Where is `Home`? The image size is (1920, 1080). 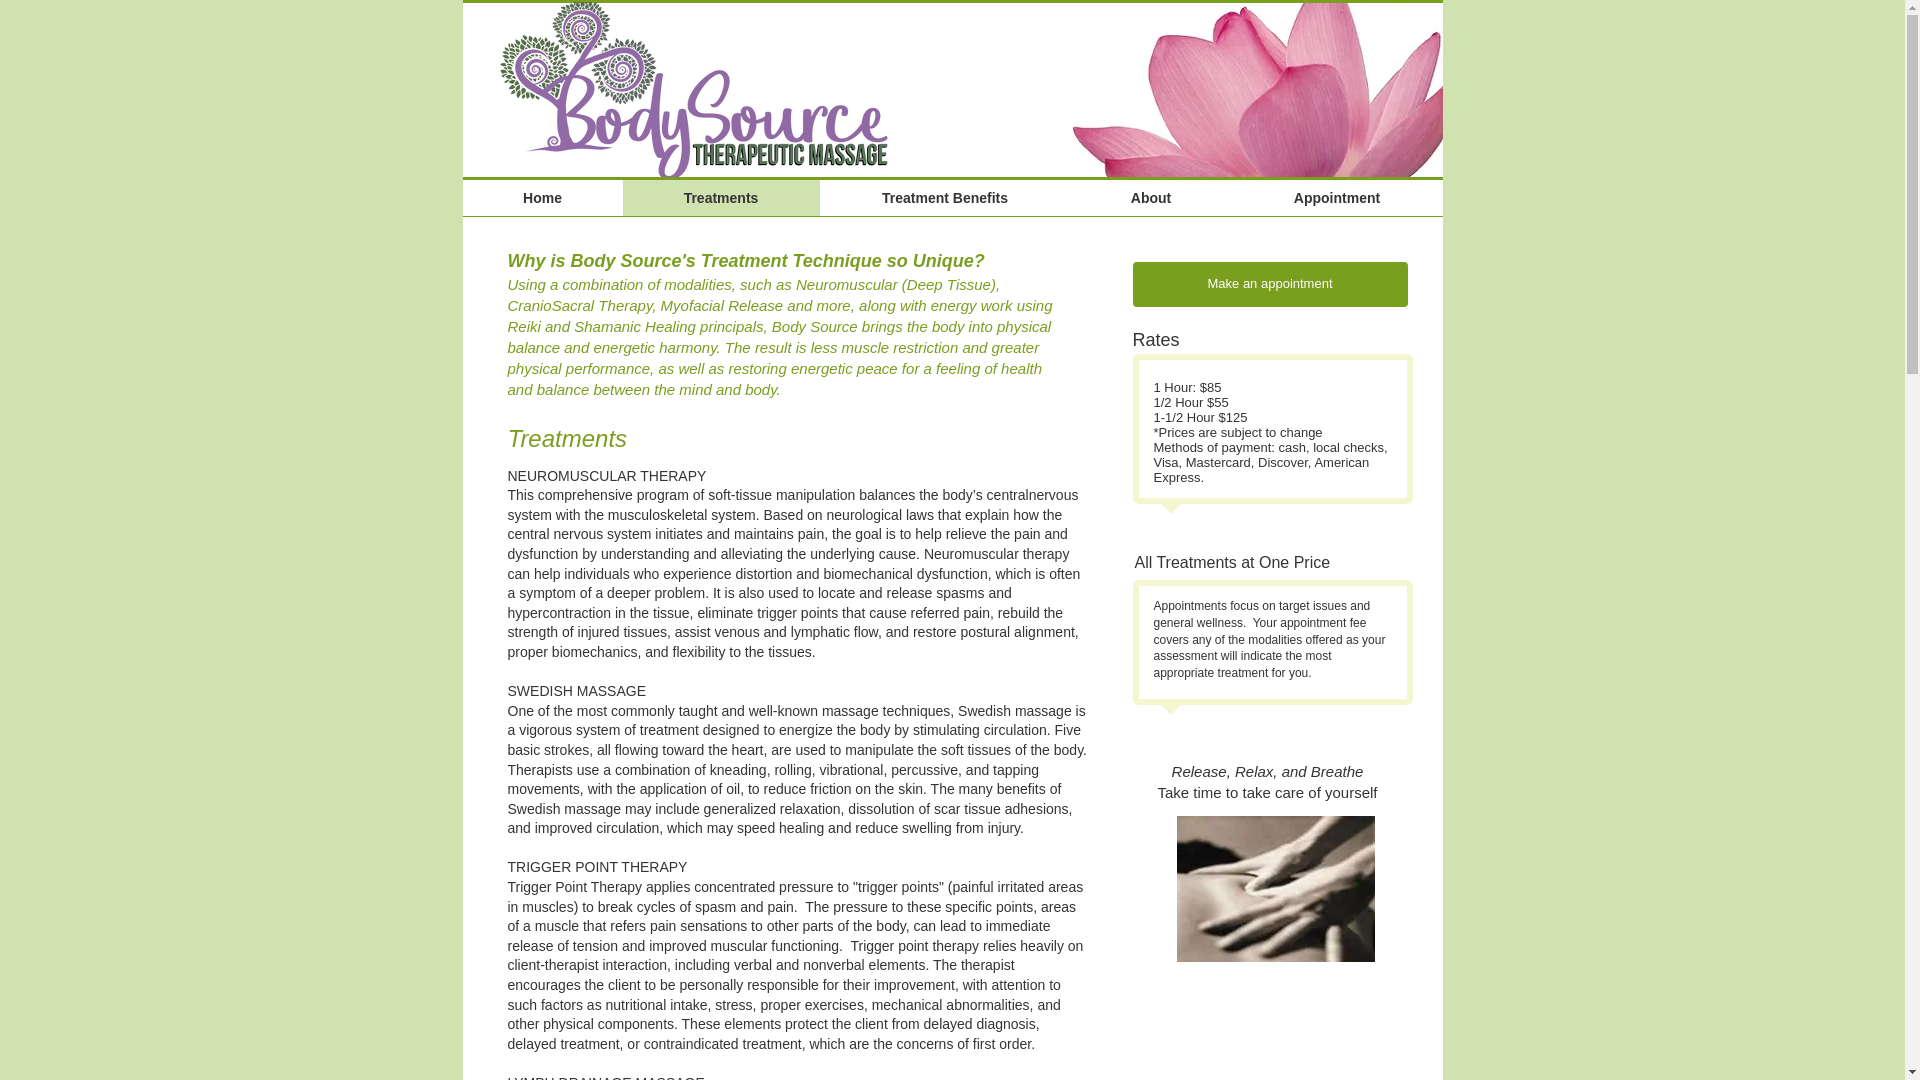 Home is located at coordinates (542, 198).